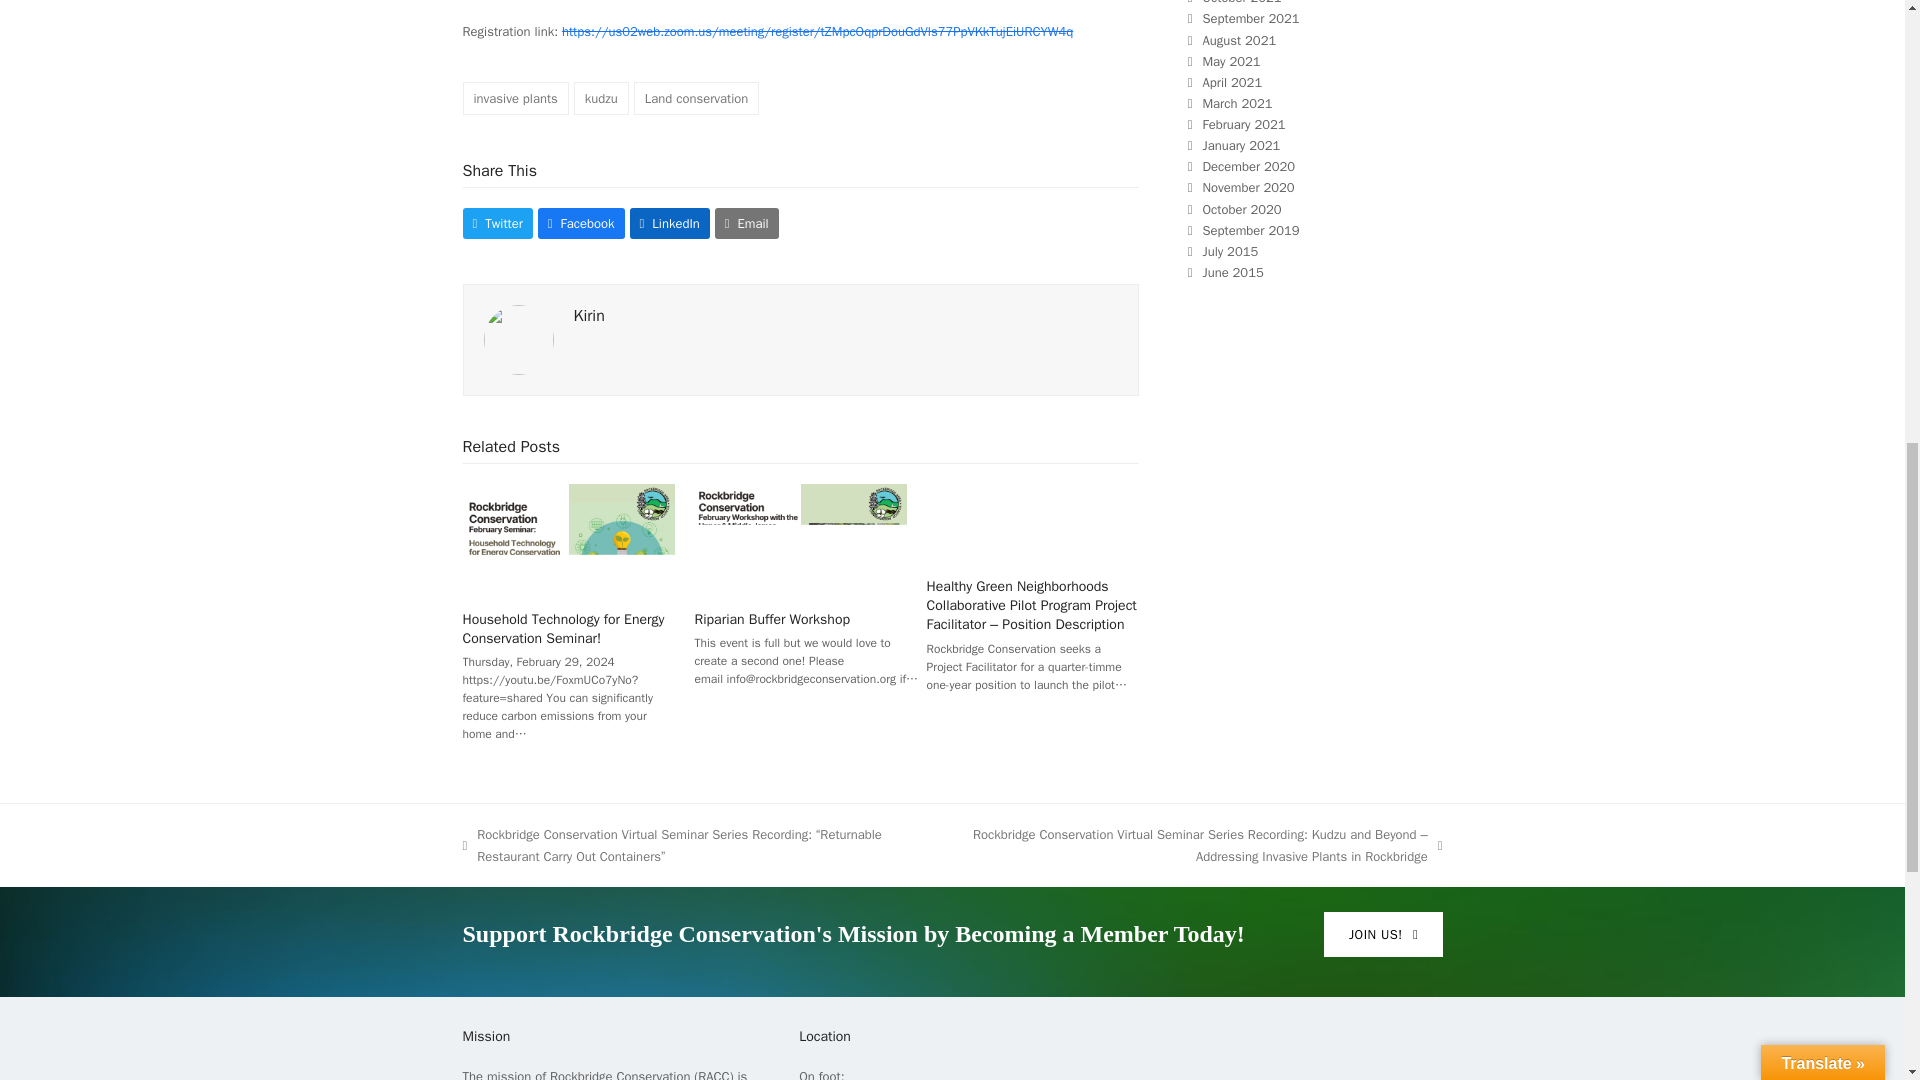  Describe the element at coordinates (518, 338) in the screenshot. I see `Visit Author Page` at that location.